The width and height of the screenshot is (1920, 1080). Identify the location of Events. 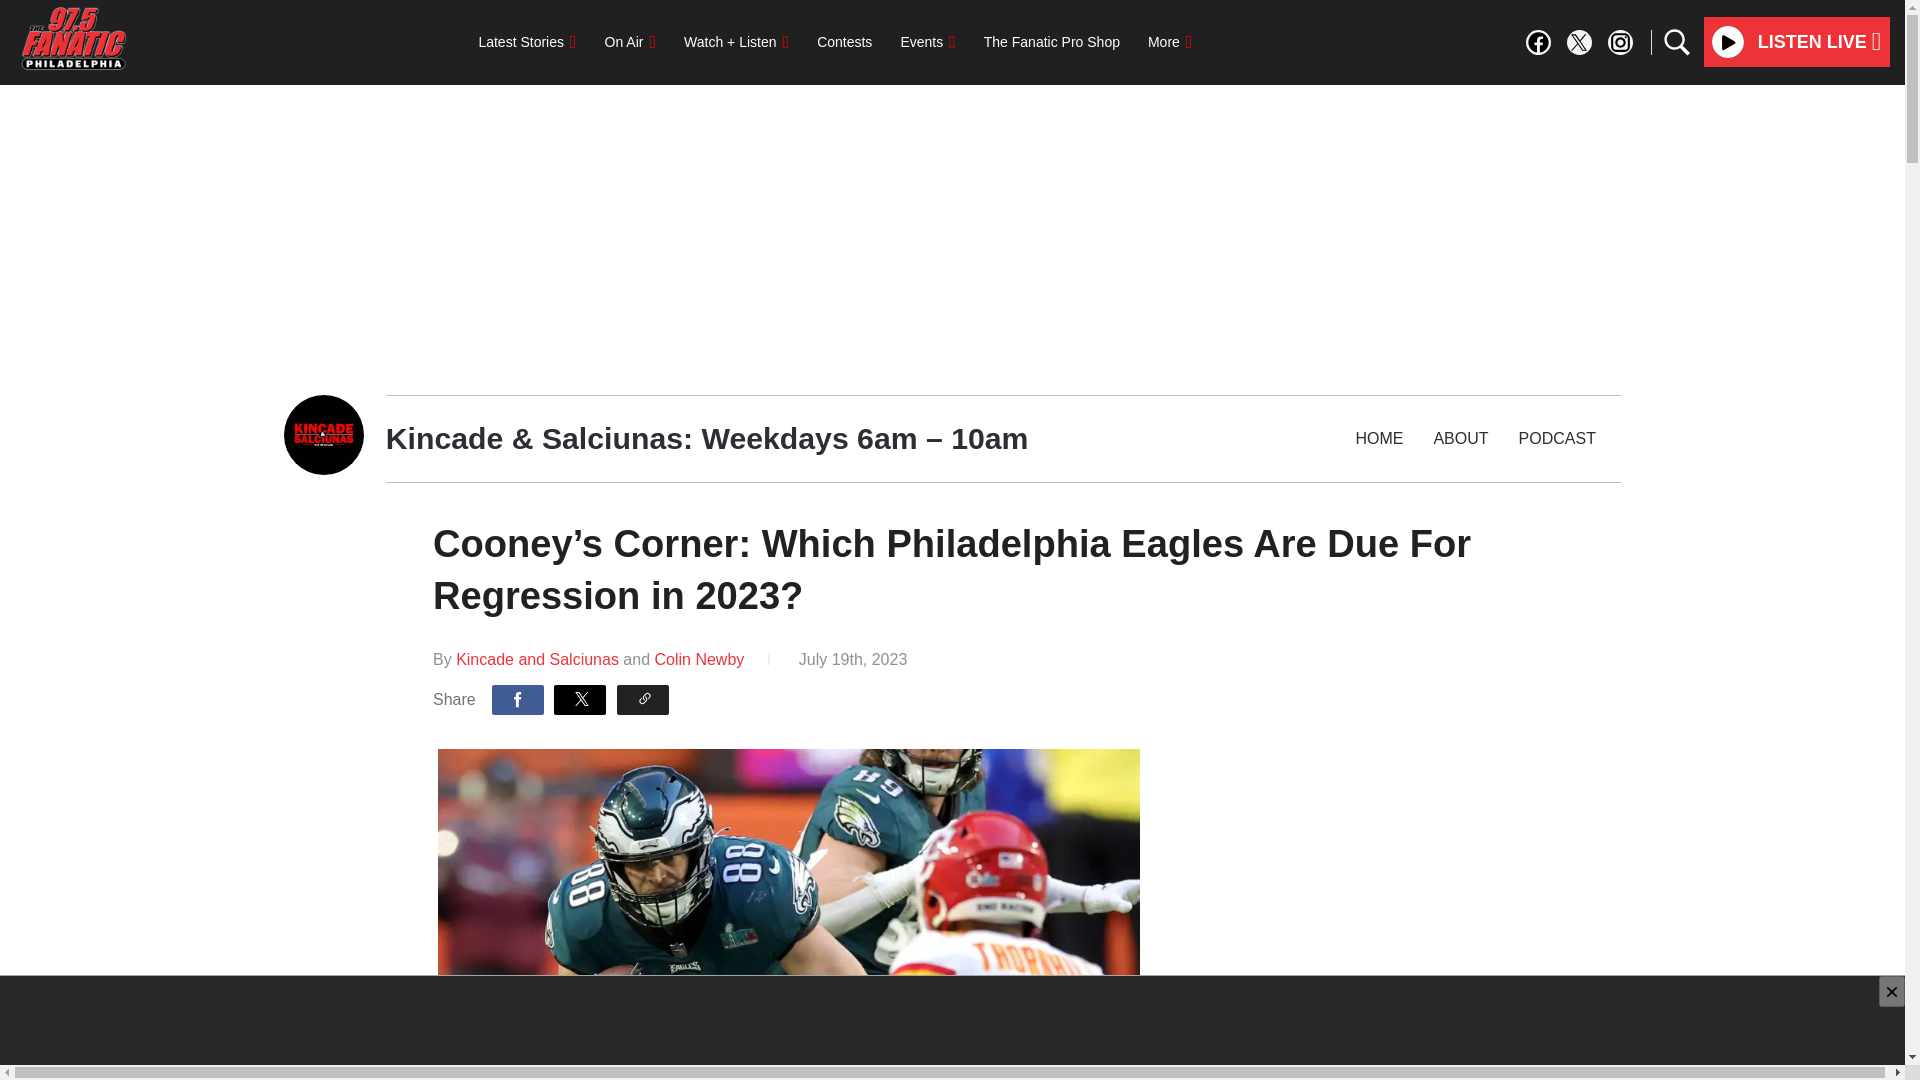
(927, 41).